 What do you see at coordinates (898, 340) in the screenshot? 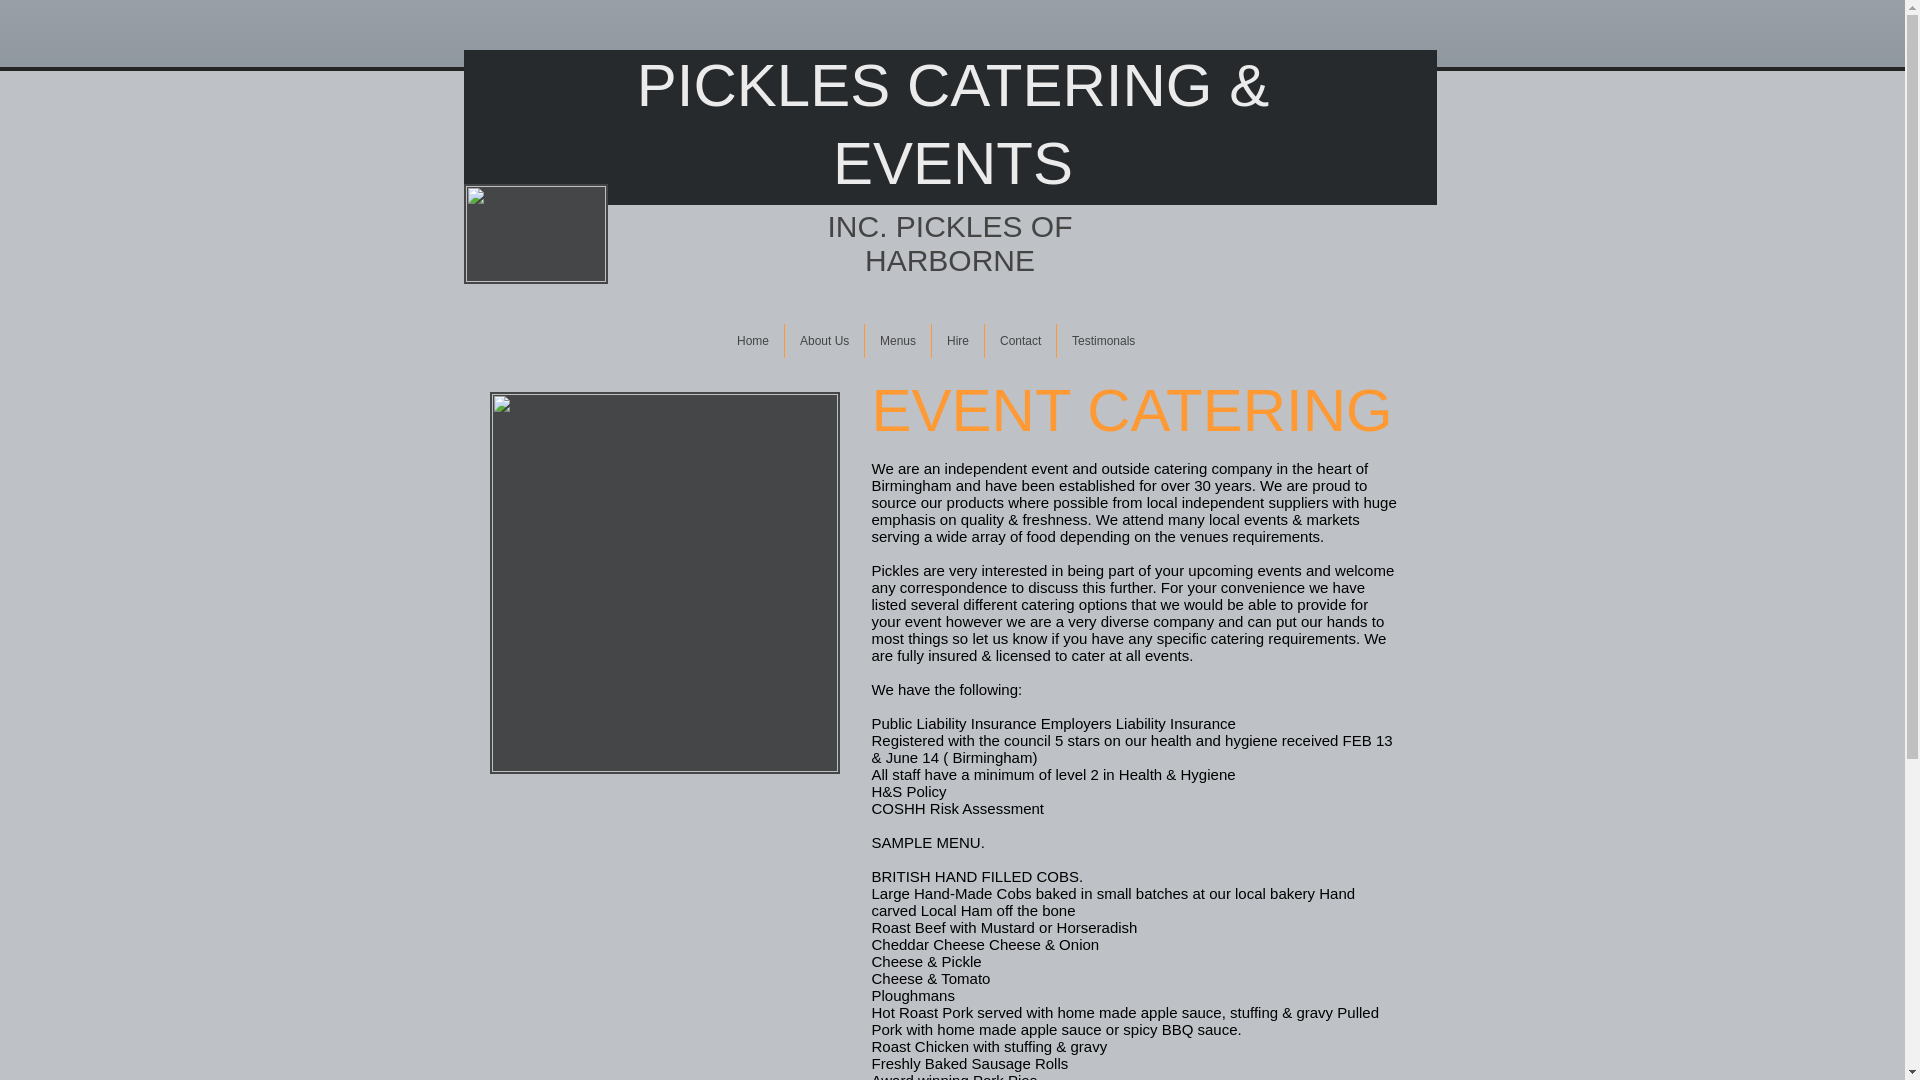
I see `Menus` at bounding box center [898, 340].